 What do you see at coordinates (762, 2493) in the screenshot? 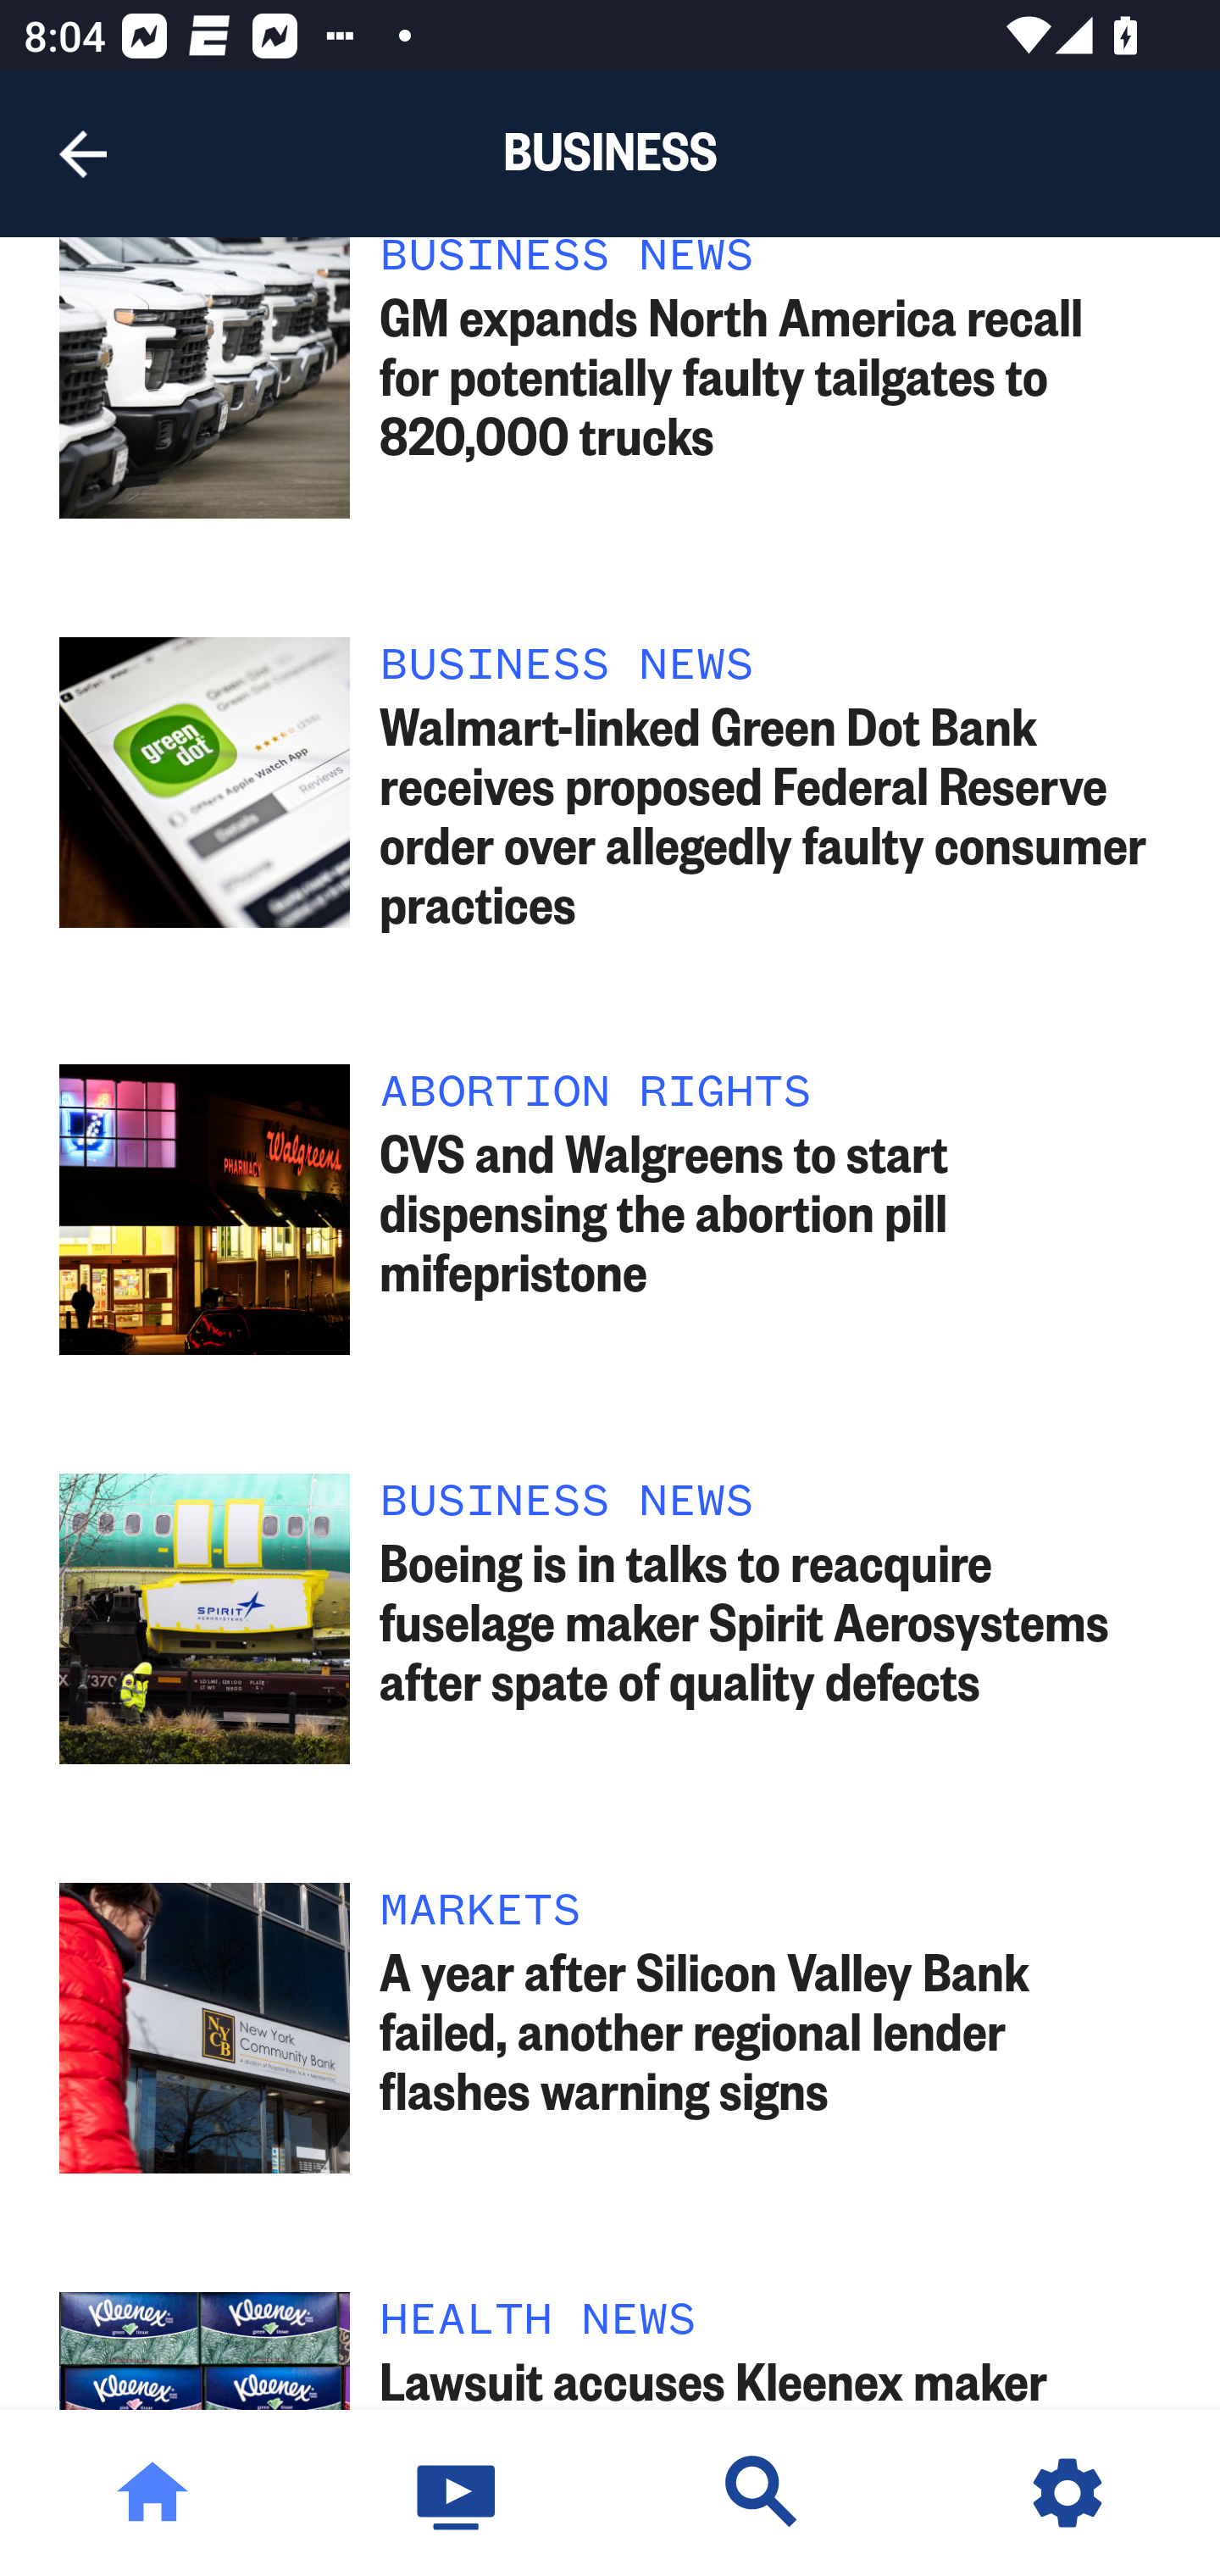
I see `Discover` at bounding box center [762, 2493].